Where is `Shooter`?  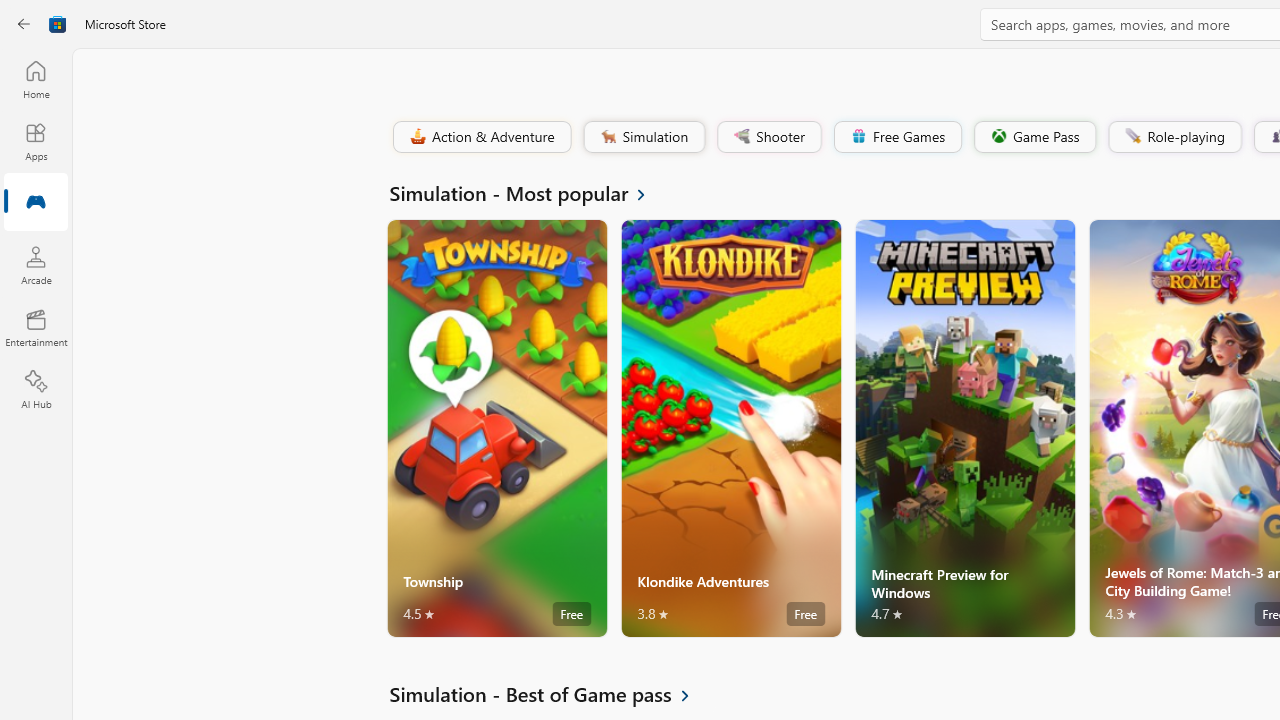
Shooter is located at coordinates (768, 136).